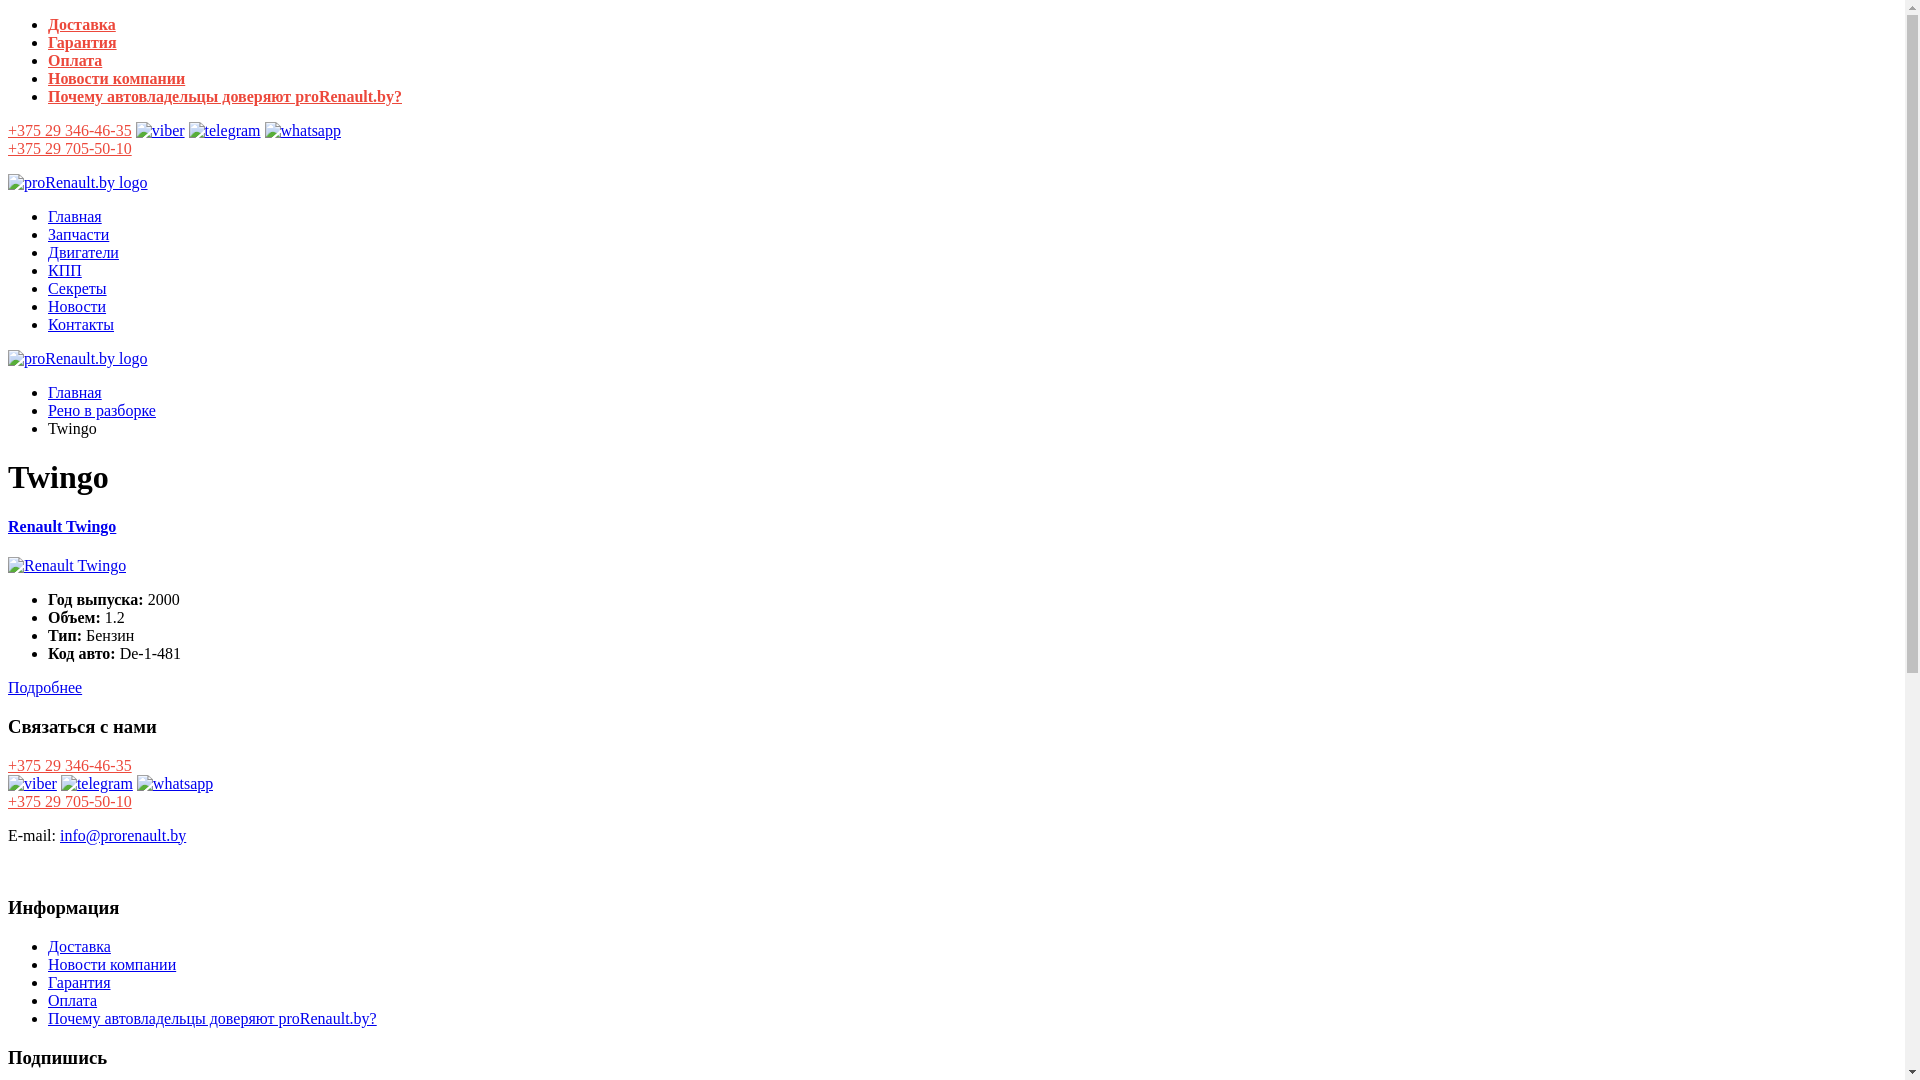 The height and width of the screenshot is (1080, 1920). Describe the element at coordinates (62, 526) in the screenshot. I see `Renault Twingo` at that location.